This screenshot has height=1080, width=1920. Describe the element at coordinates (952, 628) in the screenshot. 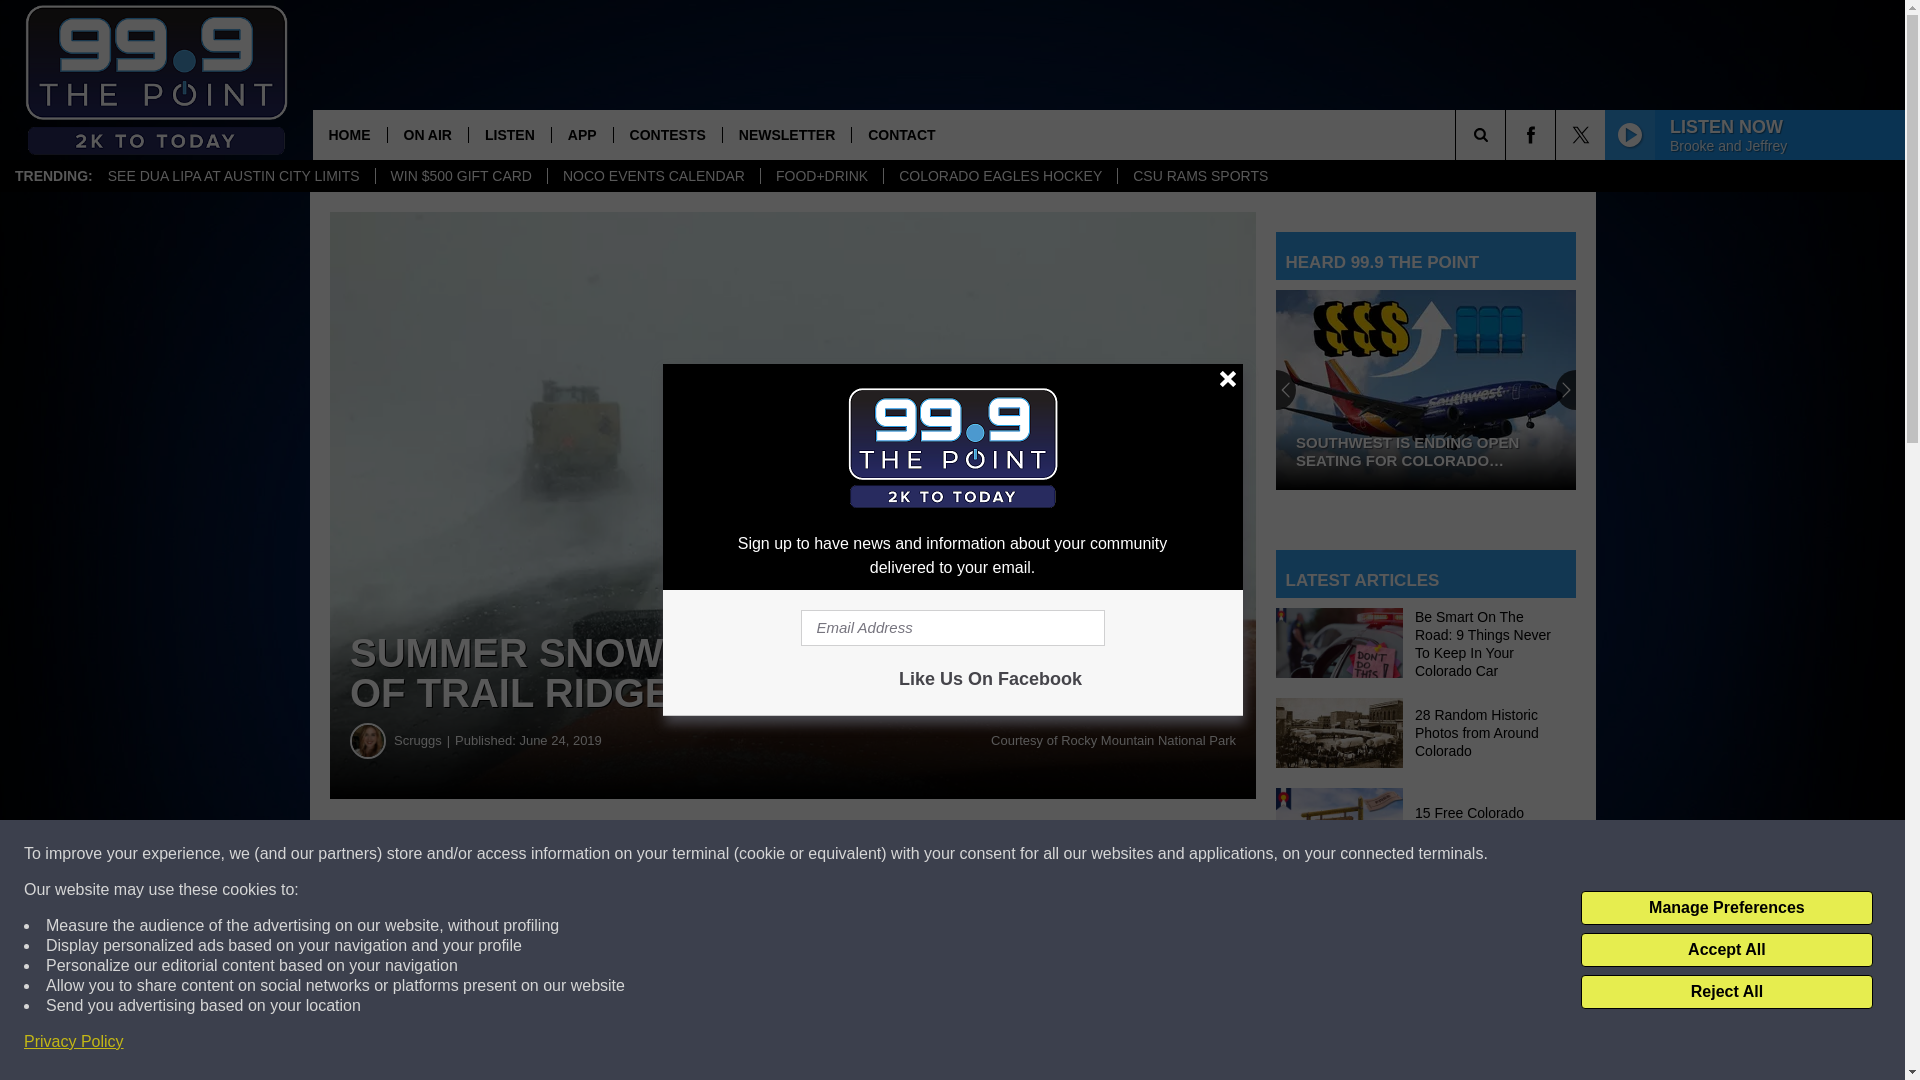

I see `Email Address` at that location.